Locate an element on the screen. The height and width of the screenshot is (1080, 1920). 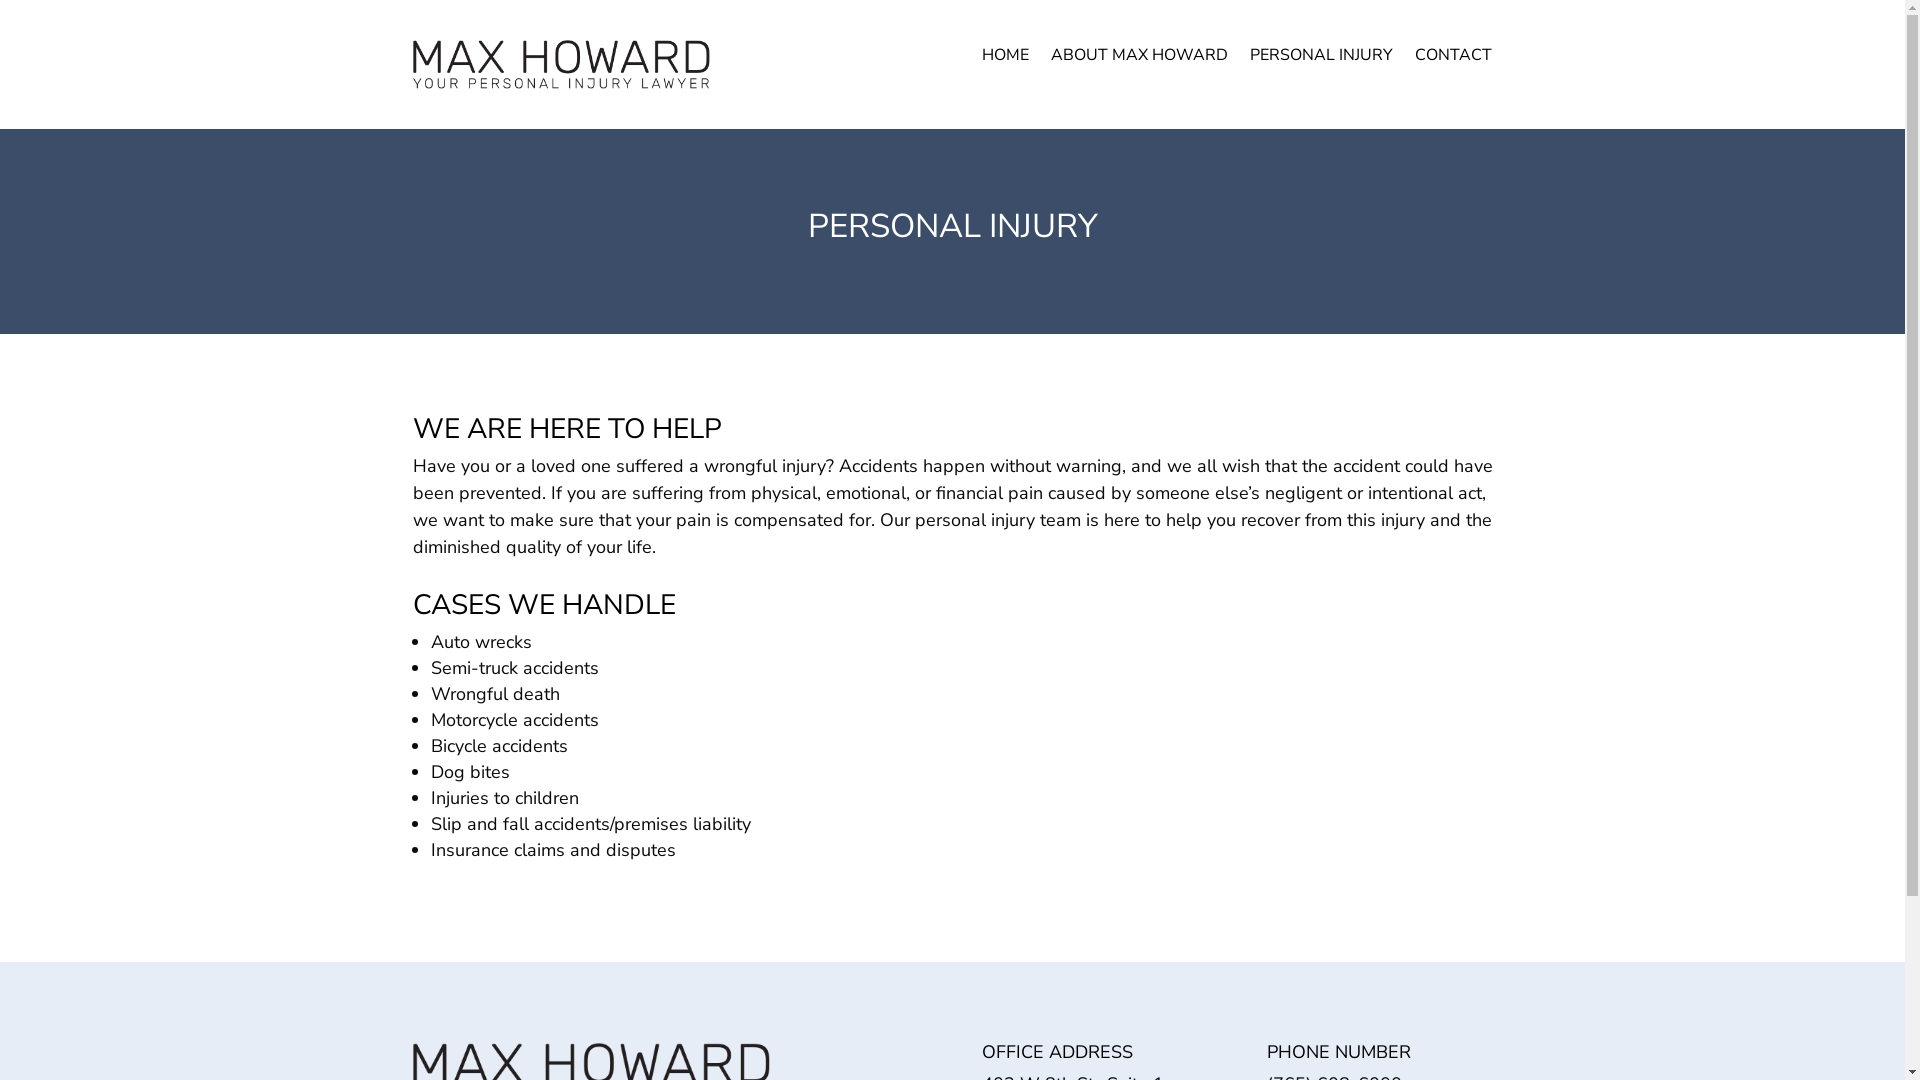
PERSONAL INJURY is located at coordinates (1322, 59).